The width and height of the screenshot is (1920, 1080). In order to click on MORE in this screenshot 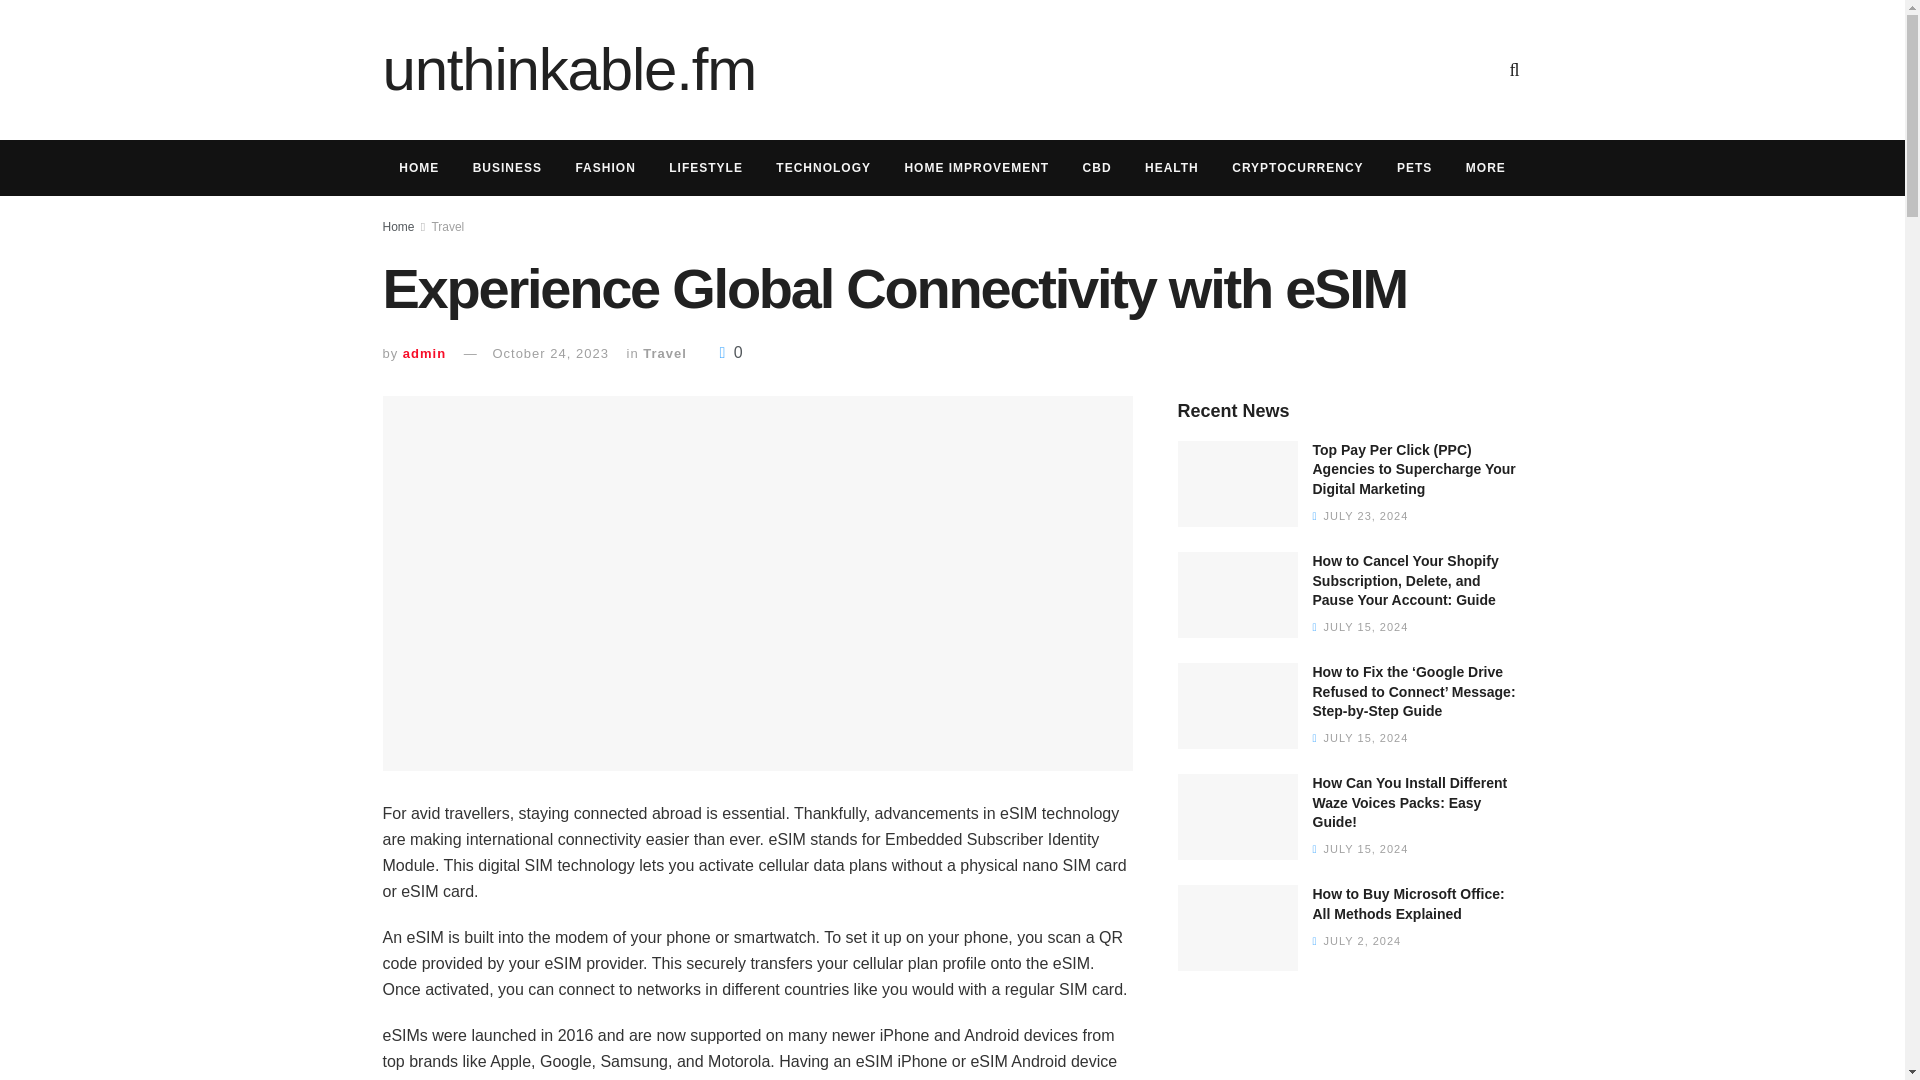, I will do `click(1486, 168)`.